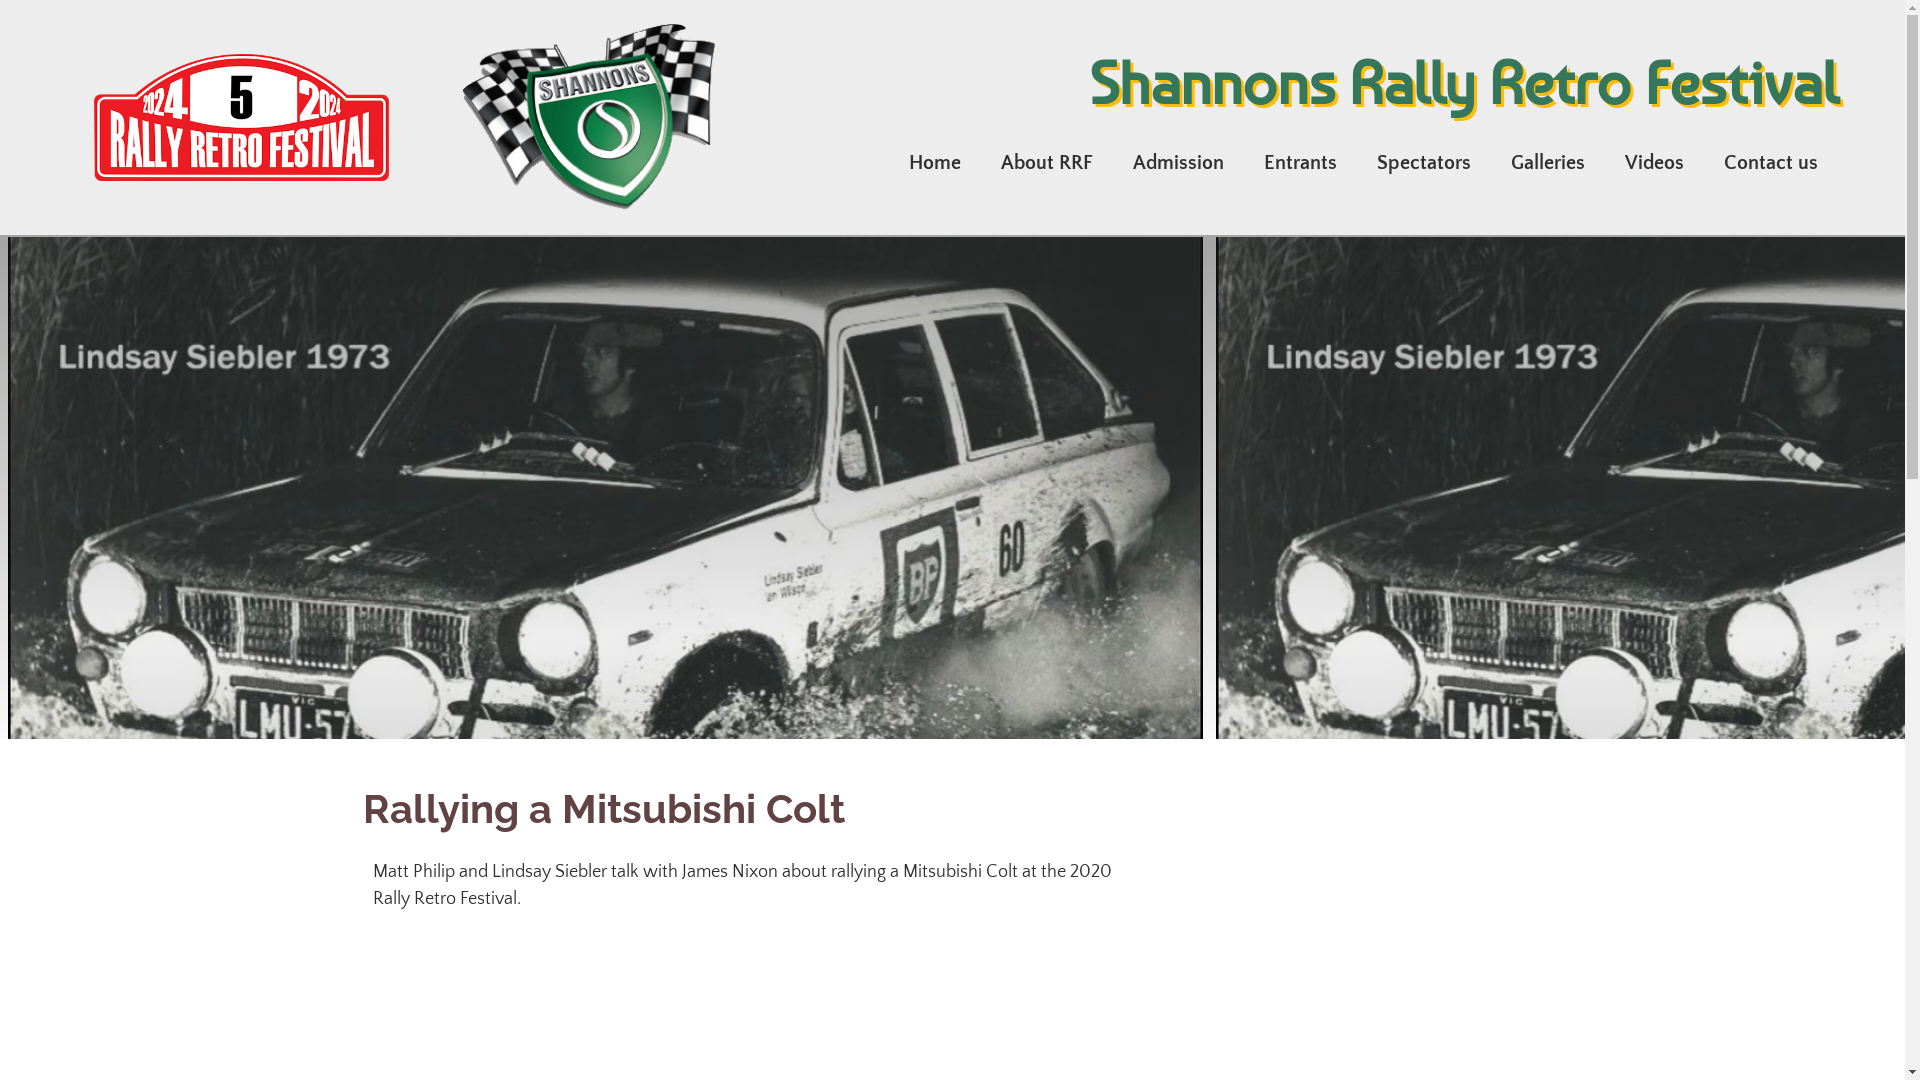 This screenshot has height=1080, width=1920. I want to click on Spectators, so click(1424, 163).